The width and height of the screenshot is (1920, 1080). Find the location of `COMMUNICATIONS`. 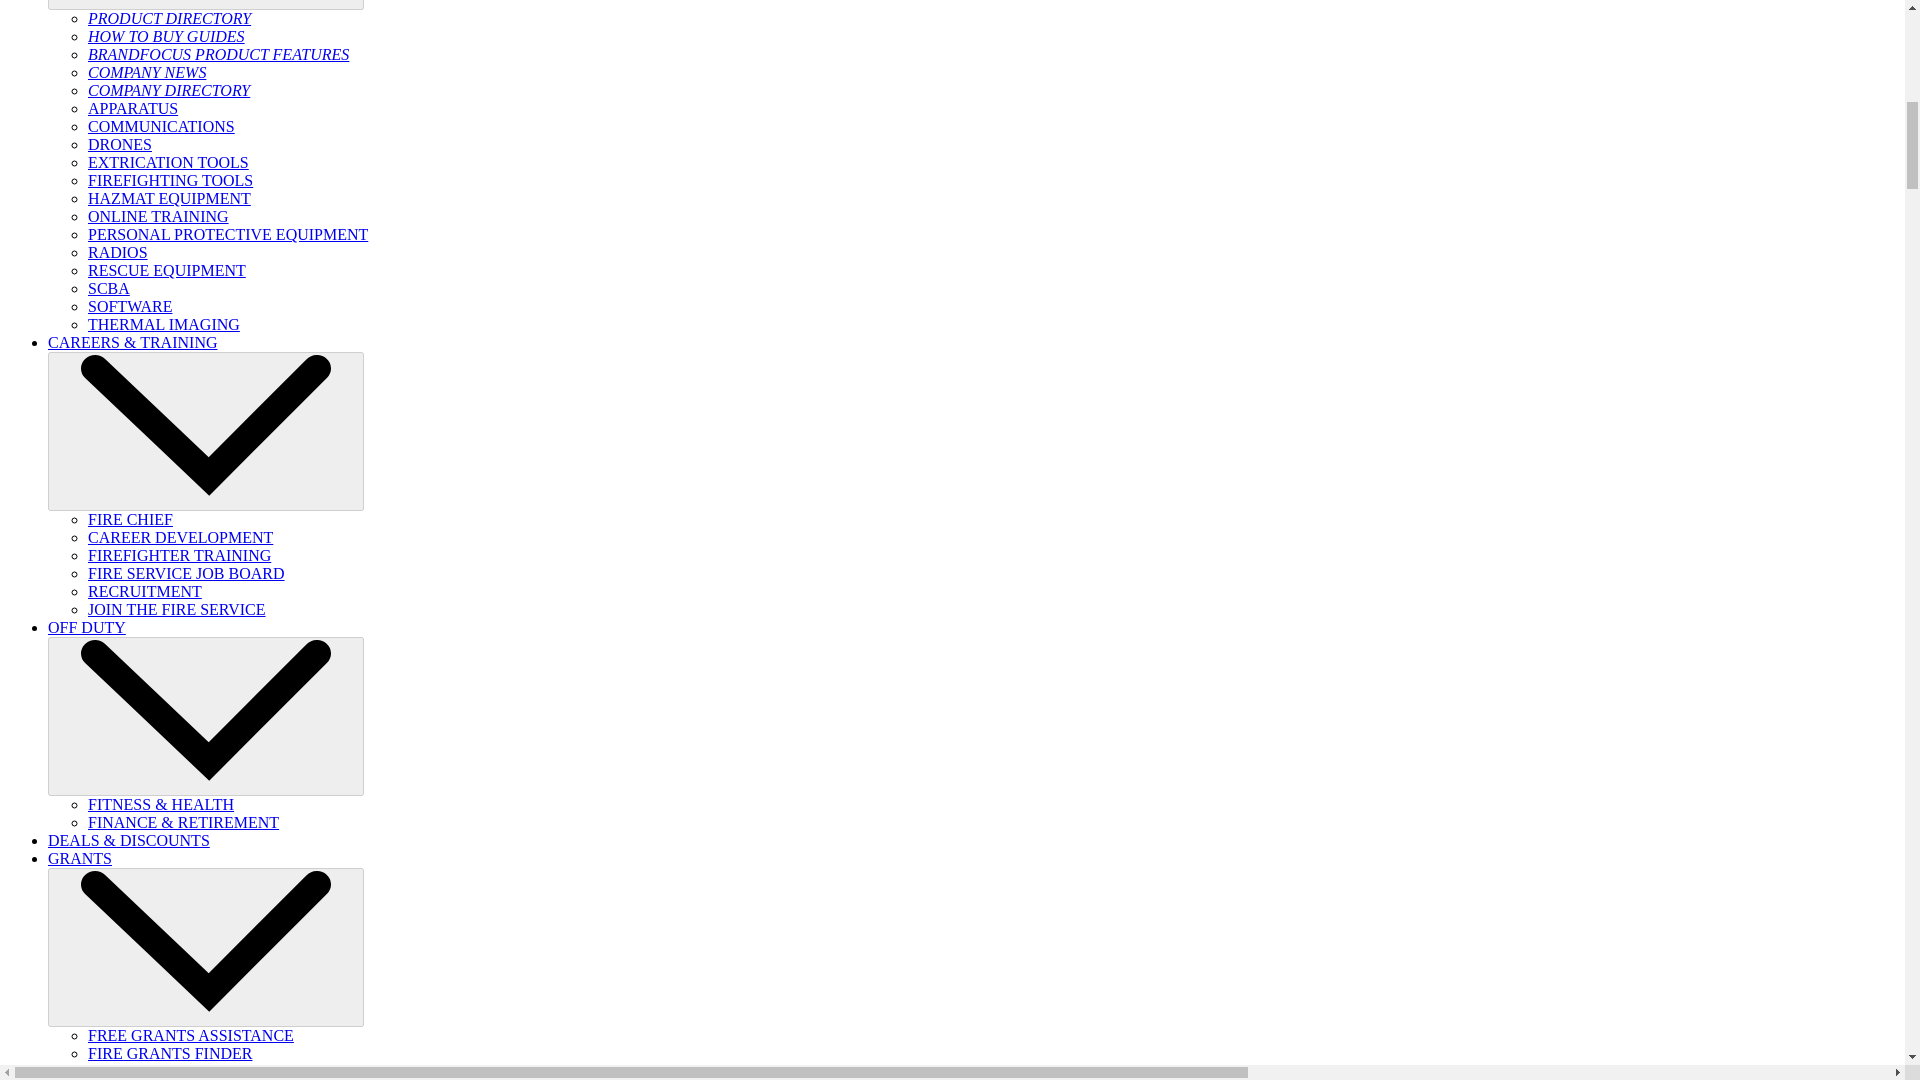

COMMUNICATIONS is located at coordinates (161, 126).